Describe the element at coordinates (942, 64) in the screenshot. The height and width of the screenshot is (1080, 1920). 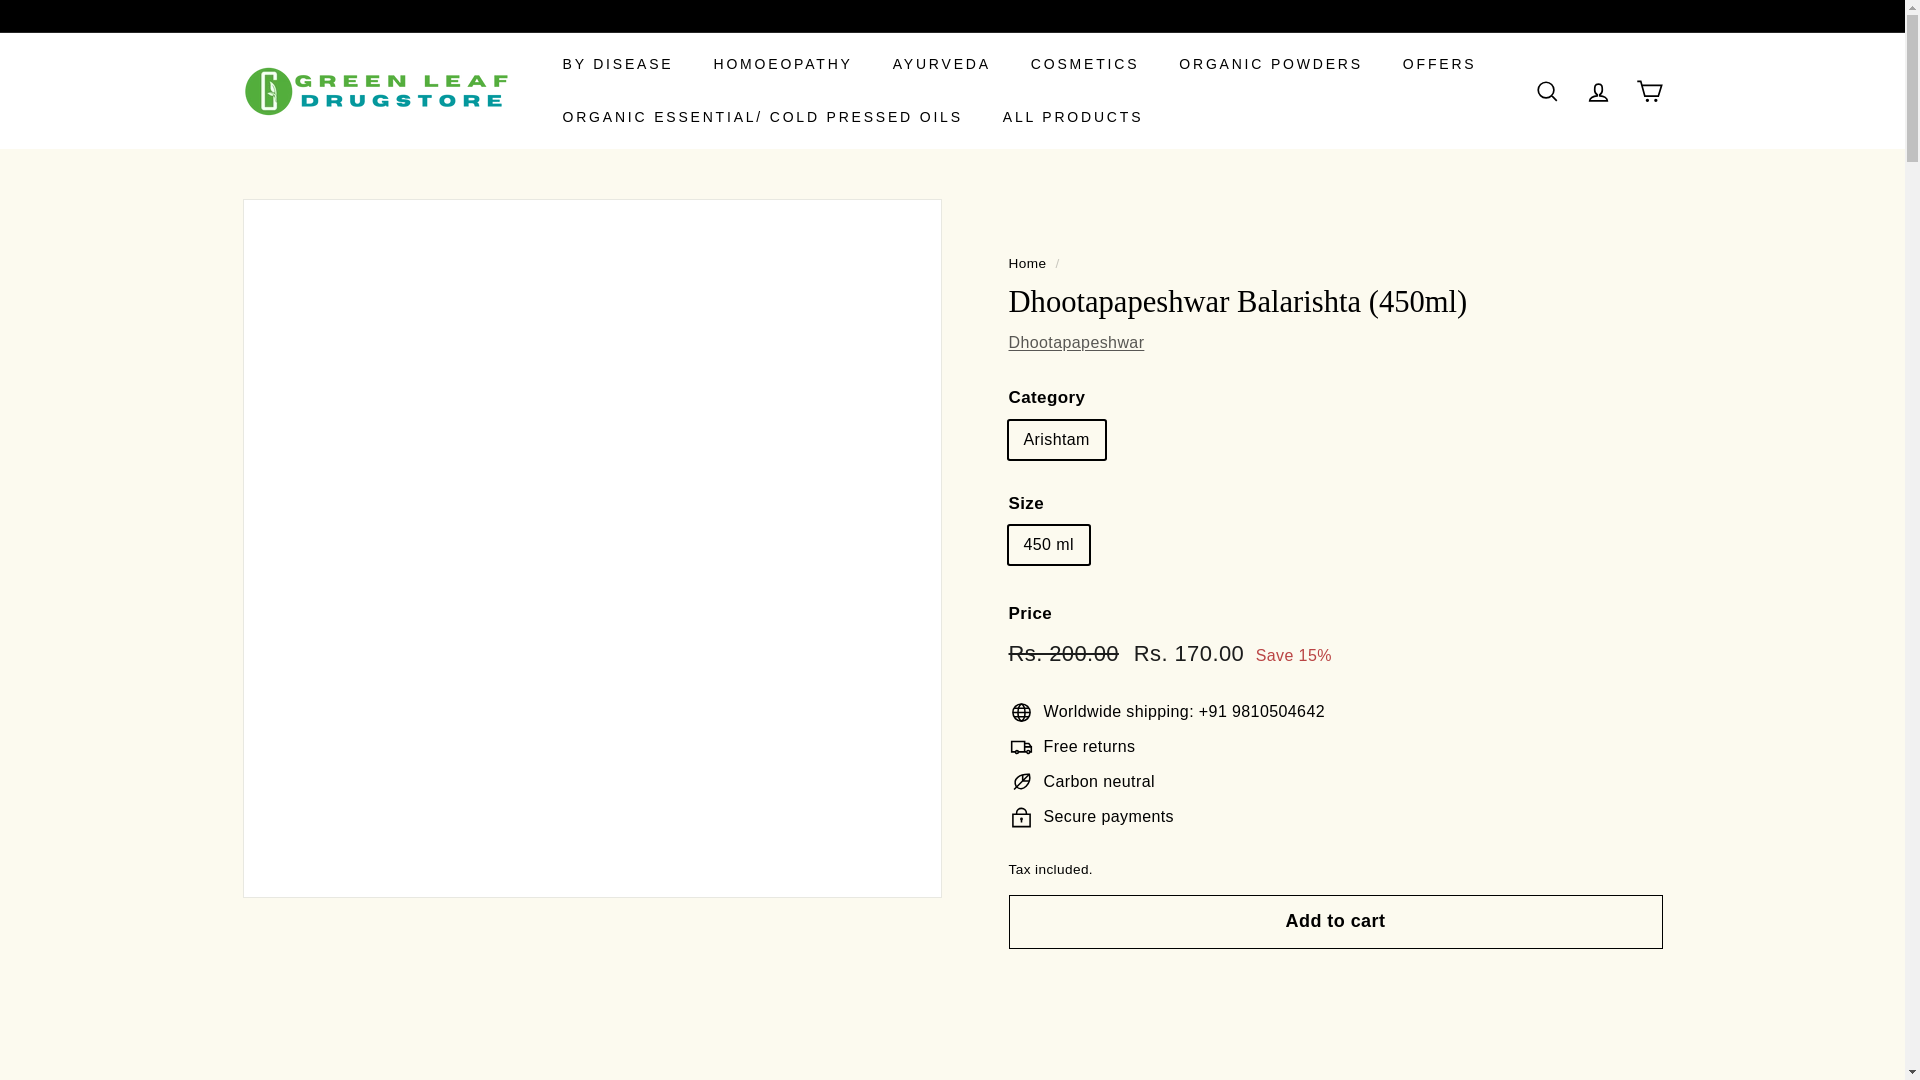
I see `AYURVEDA` at that location.